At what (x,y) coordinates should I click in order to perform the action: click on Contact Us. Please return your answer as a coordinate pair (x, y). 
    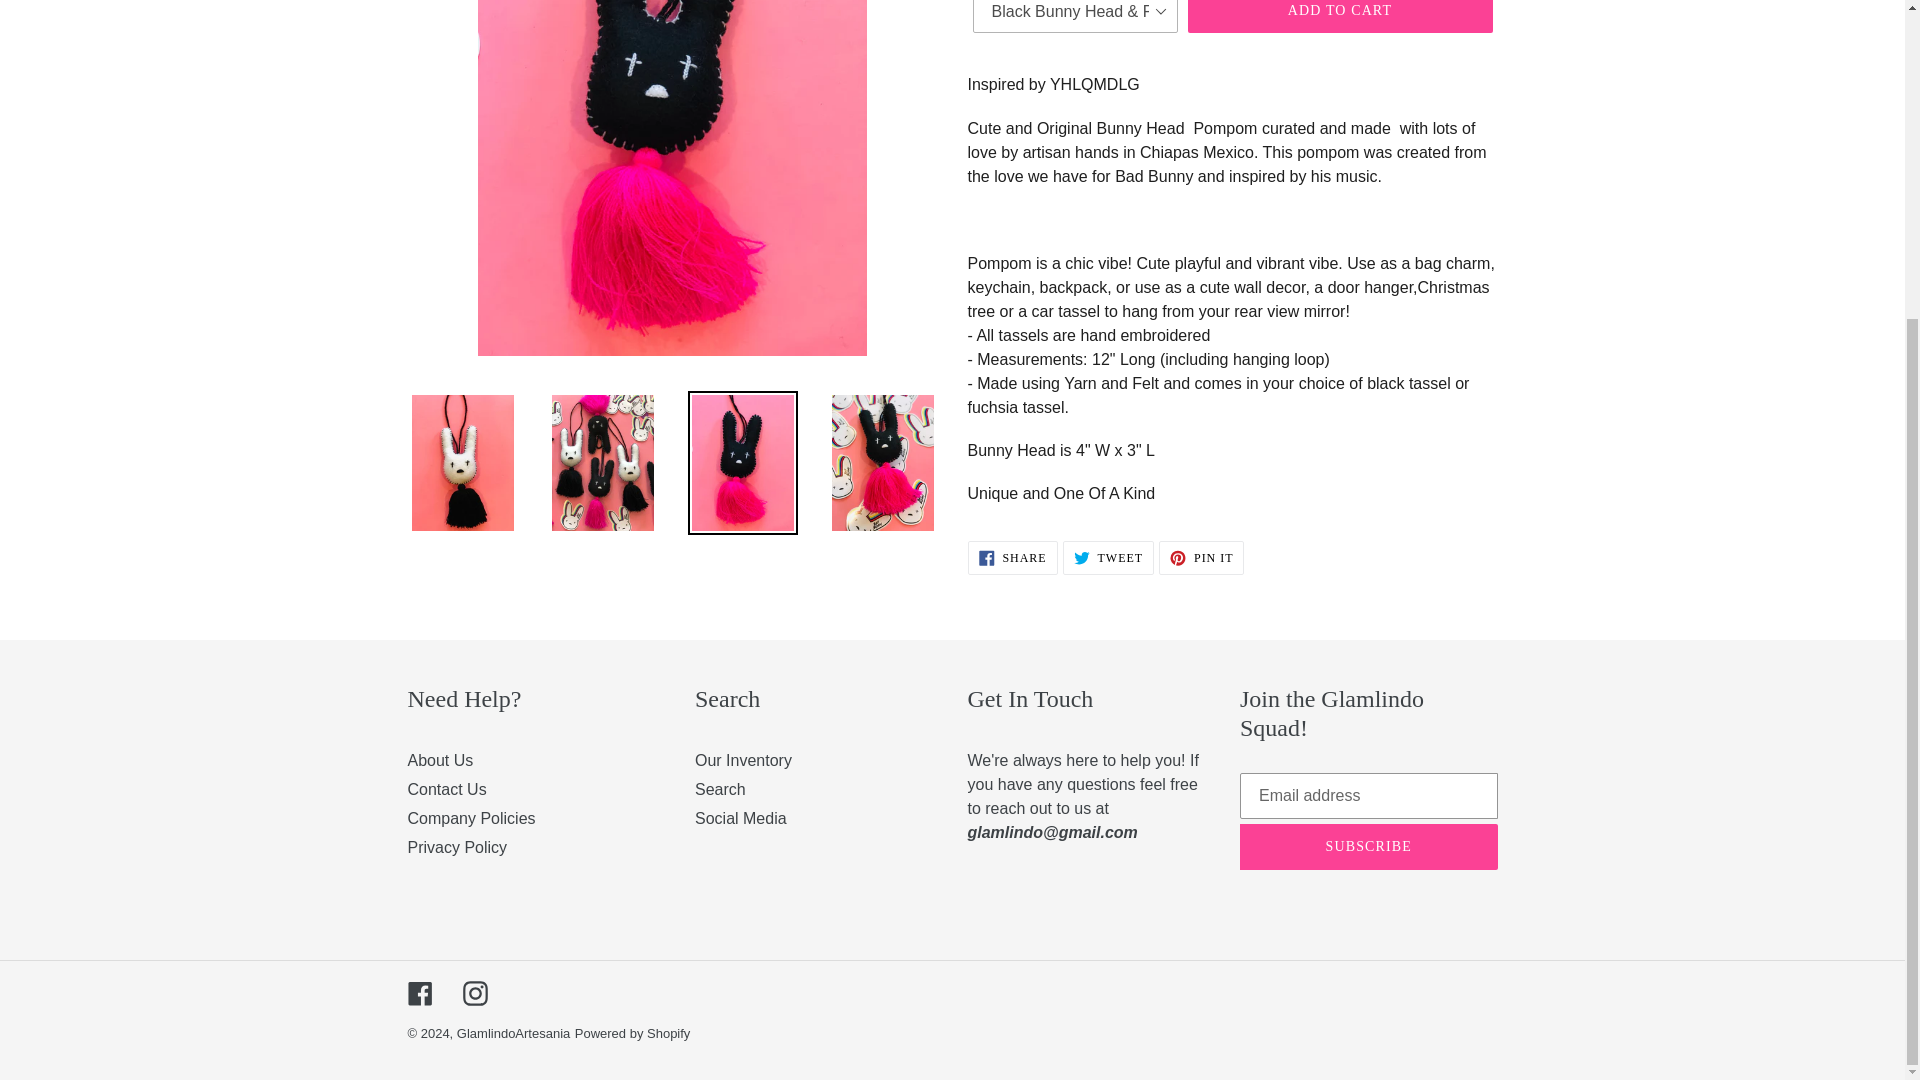
    Looking at the image, I should click on (447, 789).